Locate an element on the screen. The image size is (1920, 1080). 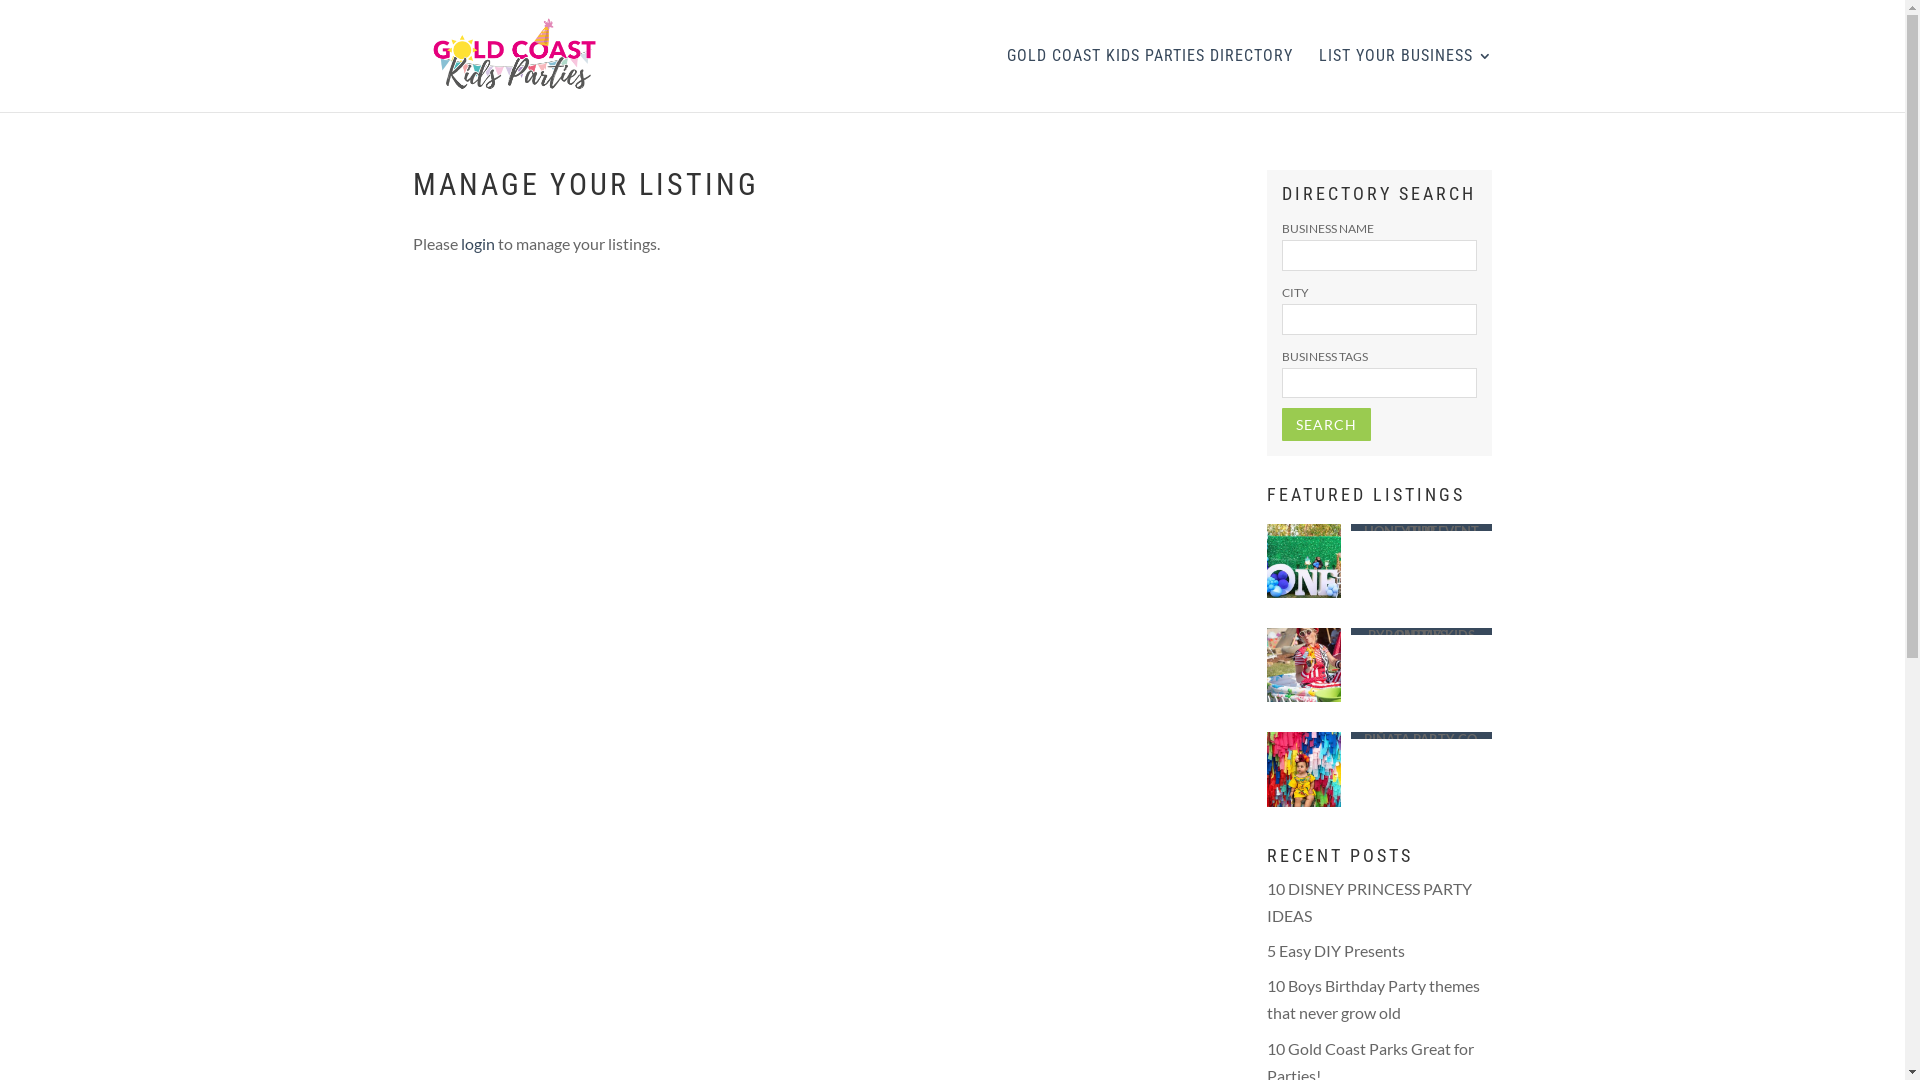
Search is located at coordinates (1326, 424).